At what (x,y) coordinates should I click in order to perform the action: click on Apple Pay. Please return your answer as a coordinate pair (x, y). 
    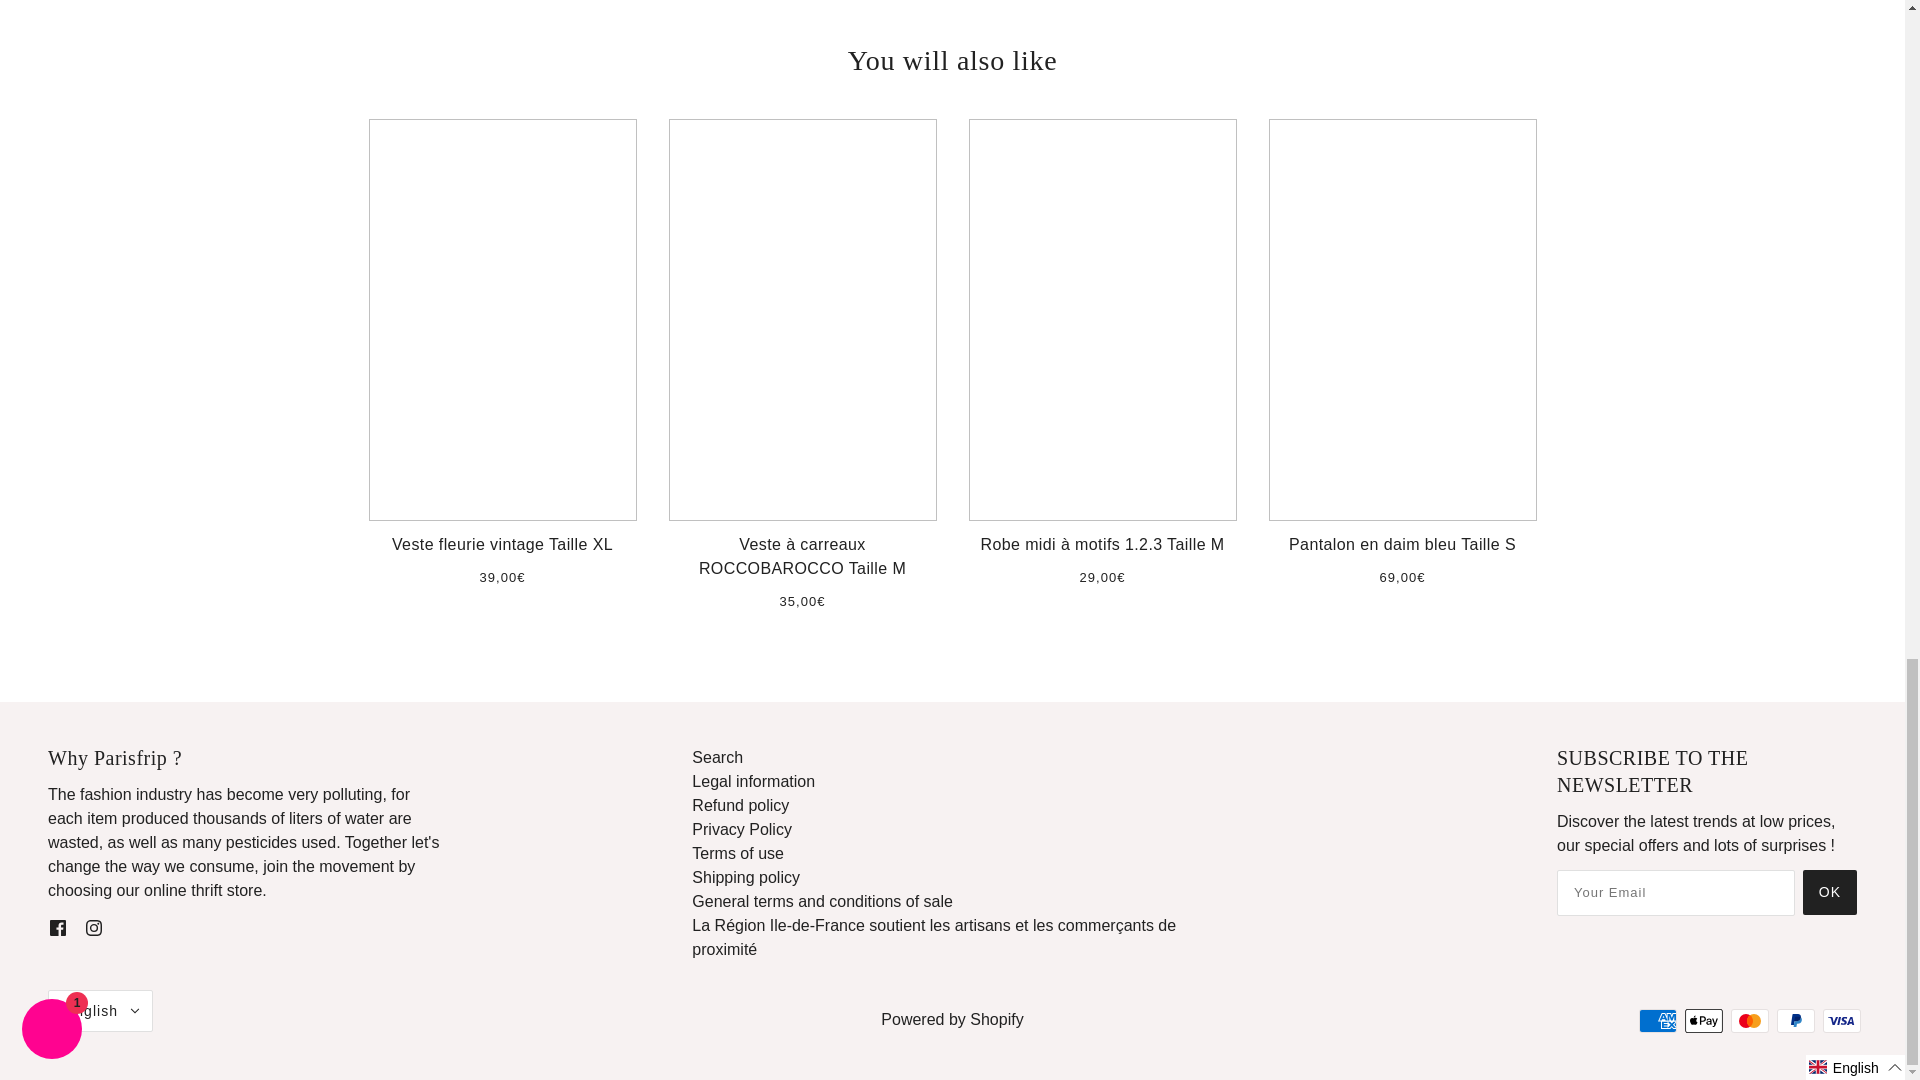
    Looking at the image, I should click on (1704, 1020).